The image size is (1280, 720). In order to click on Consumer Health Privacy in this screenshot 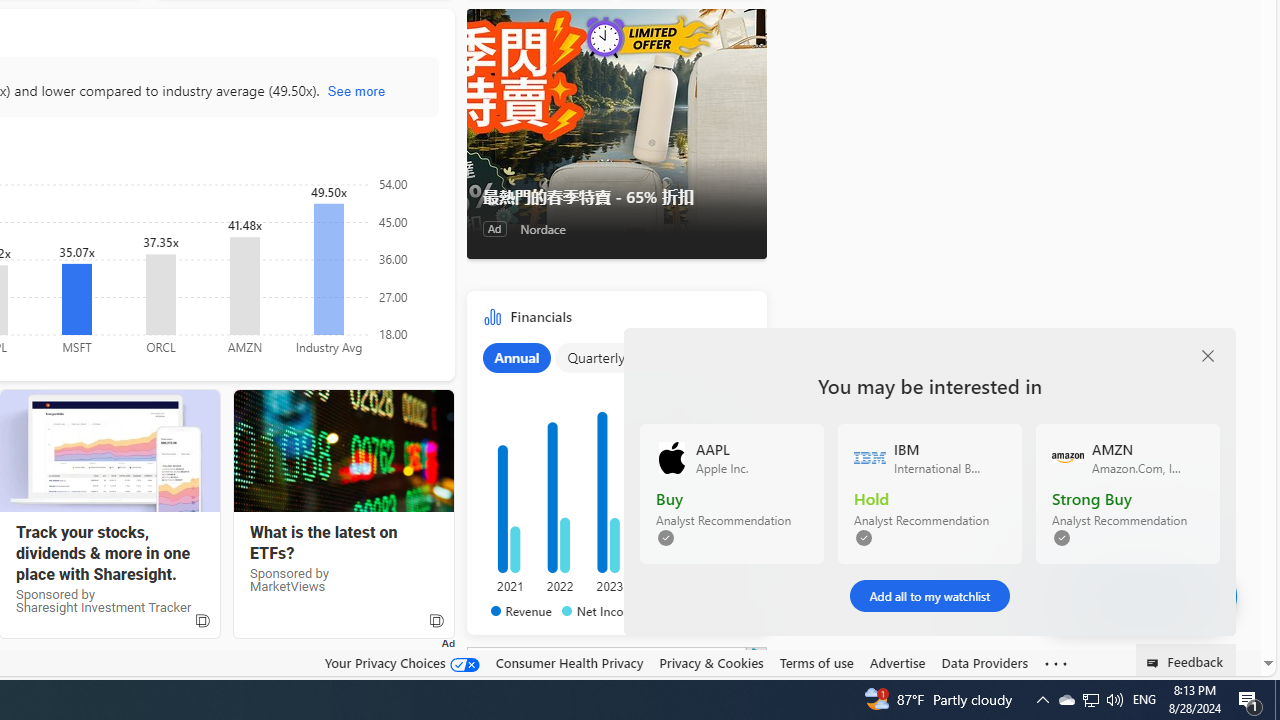, I will do `click(569, 663)`.